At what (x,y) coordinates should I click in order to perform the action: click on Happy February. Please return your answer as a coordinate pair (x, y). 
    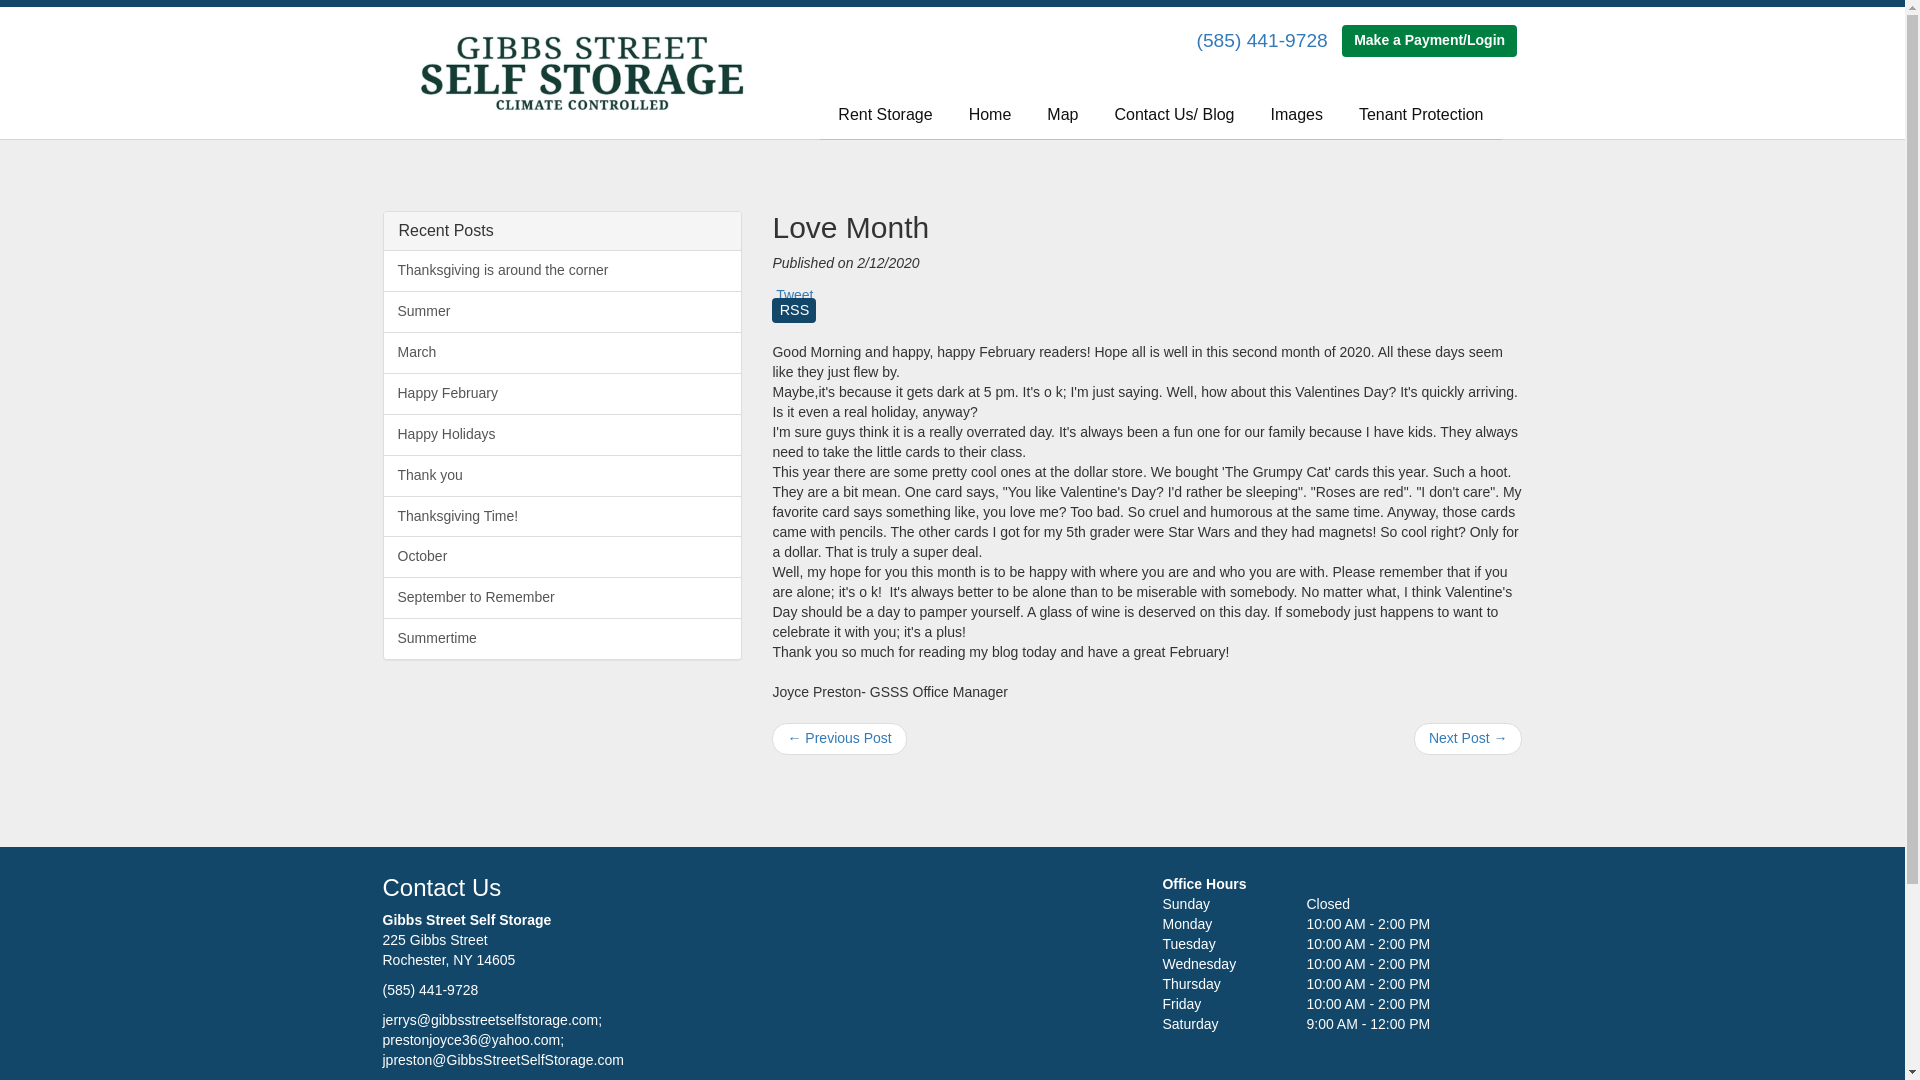
    Looking at the image, I should click on (562, 393).